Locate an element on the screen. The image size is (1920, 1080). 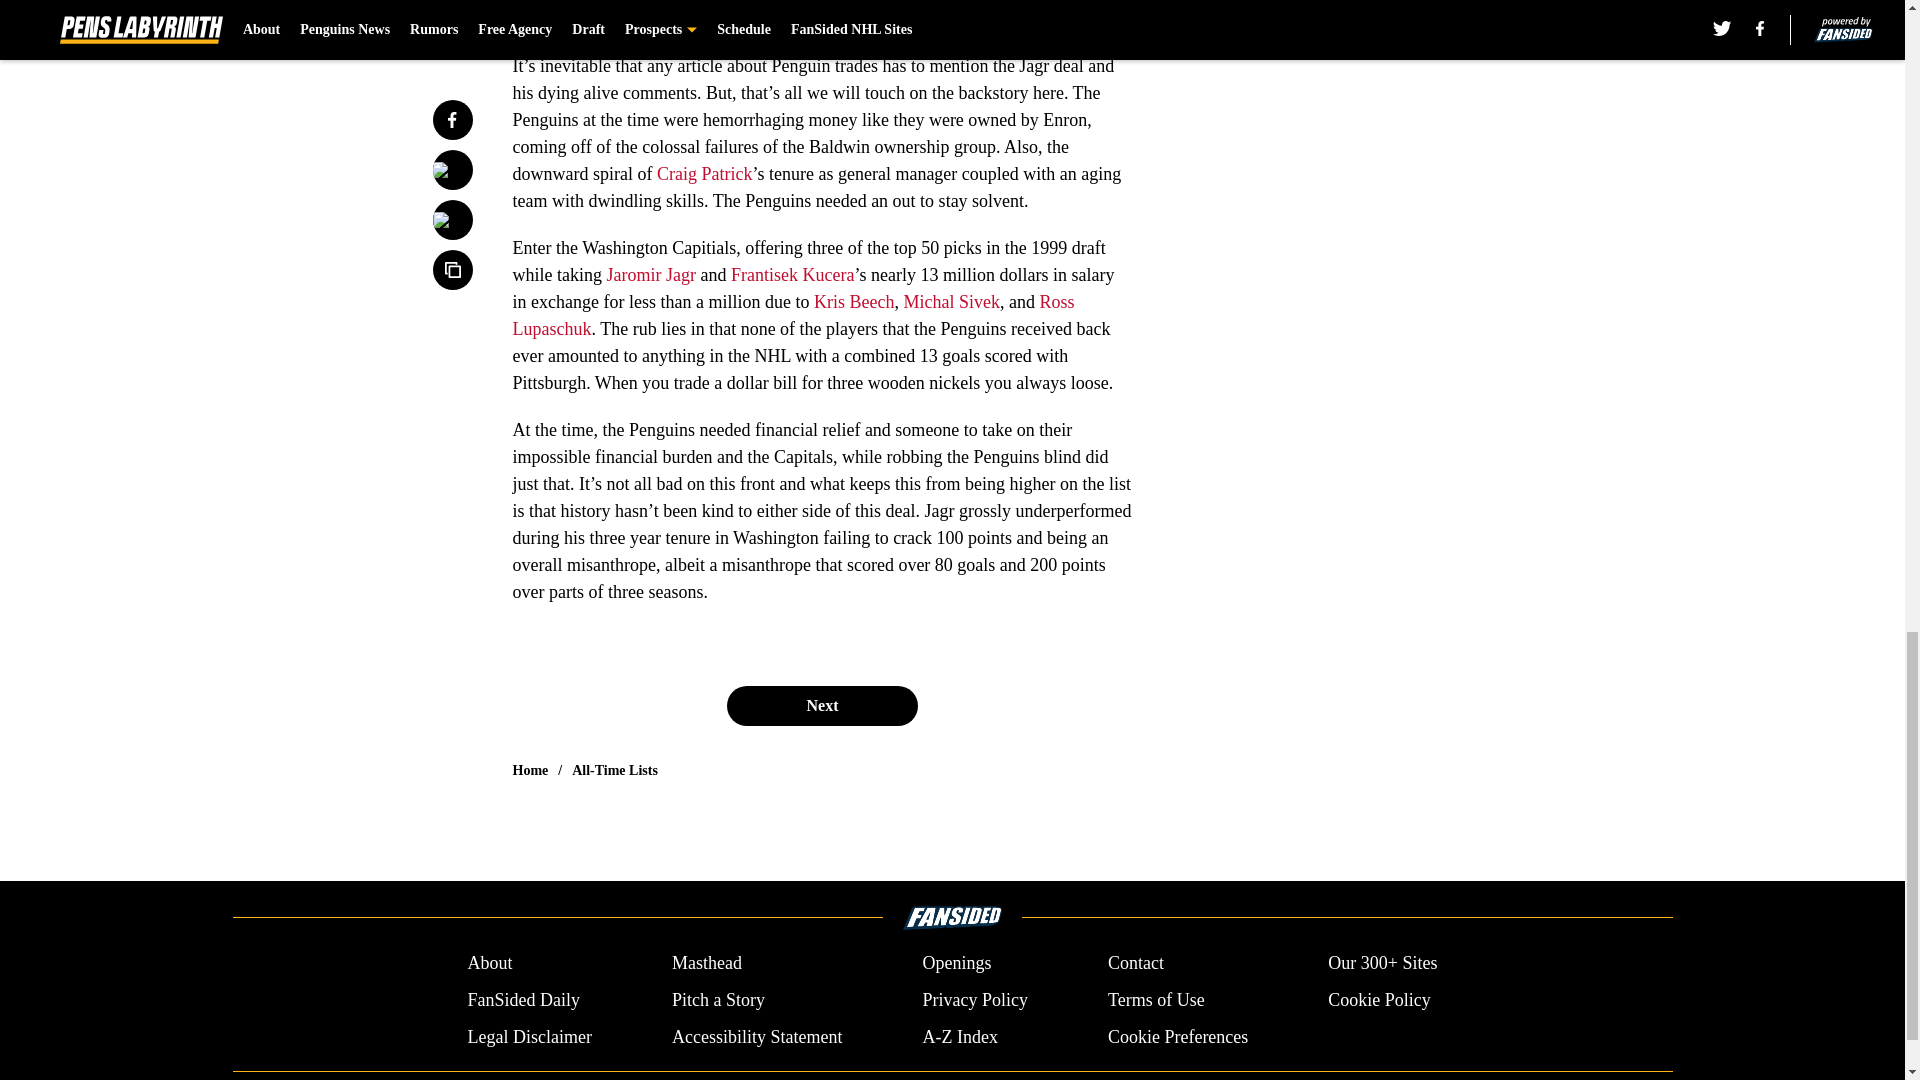
Michal Sivek is located at coordinates (951, 302).